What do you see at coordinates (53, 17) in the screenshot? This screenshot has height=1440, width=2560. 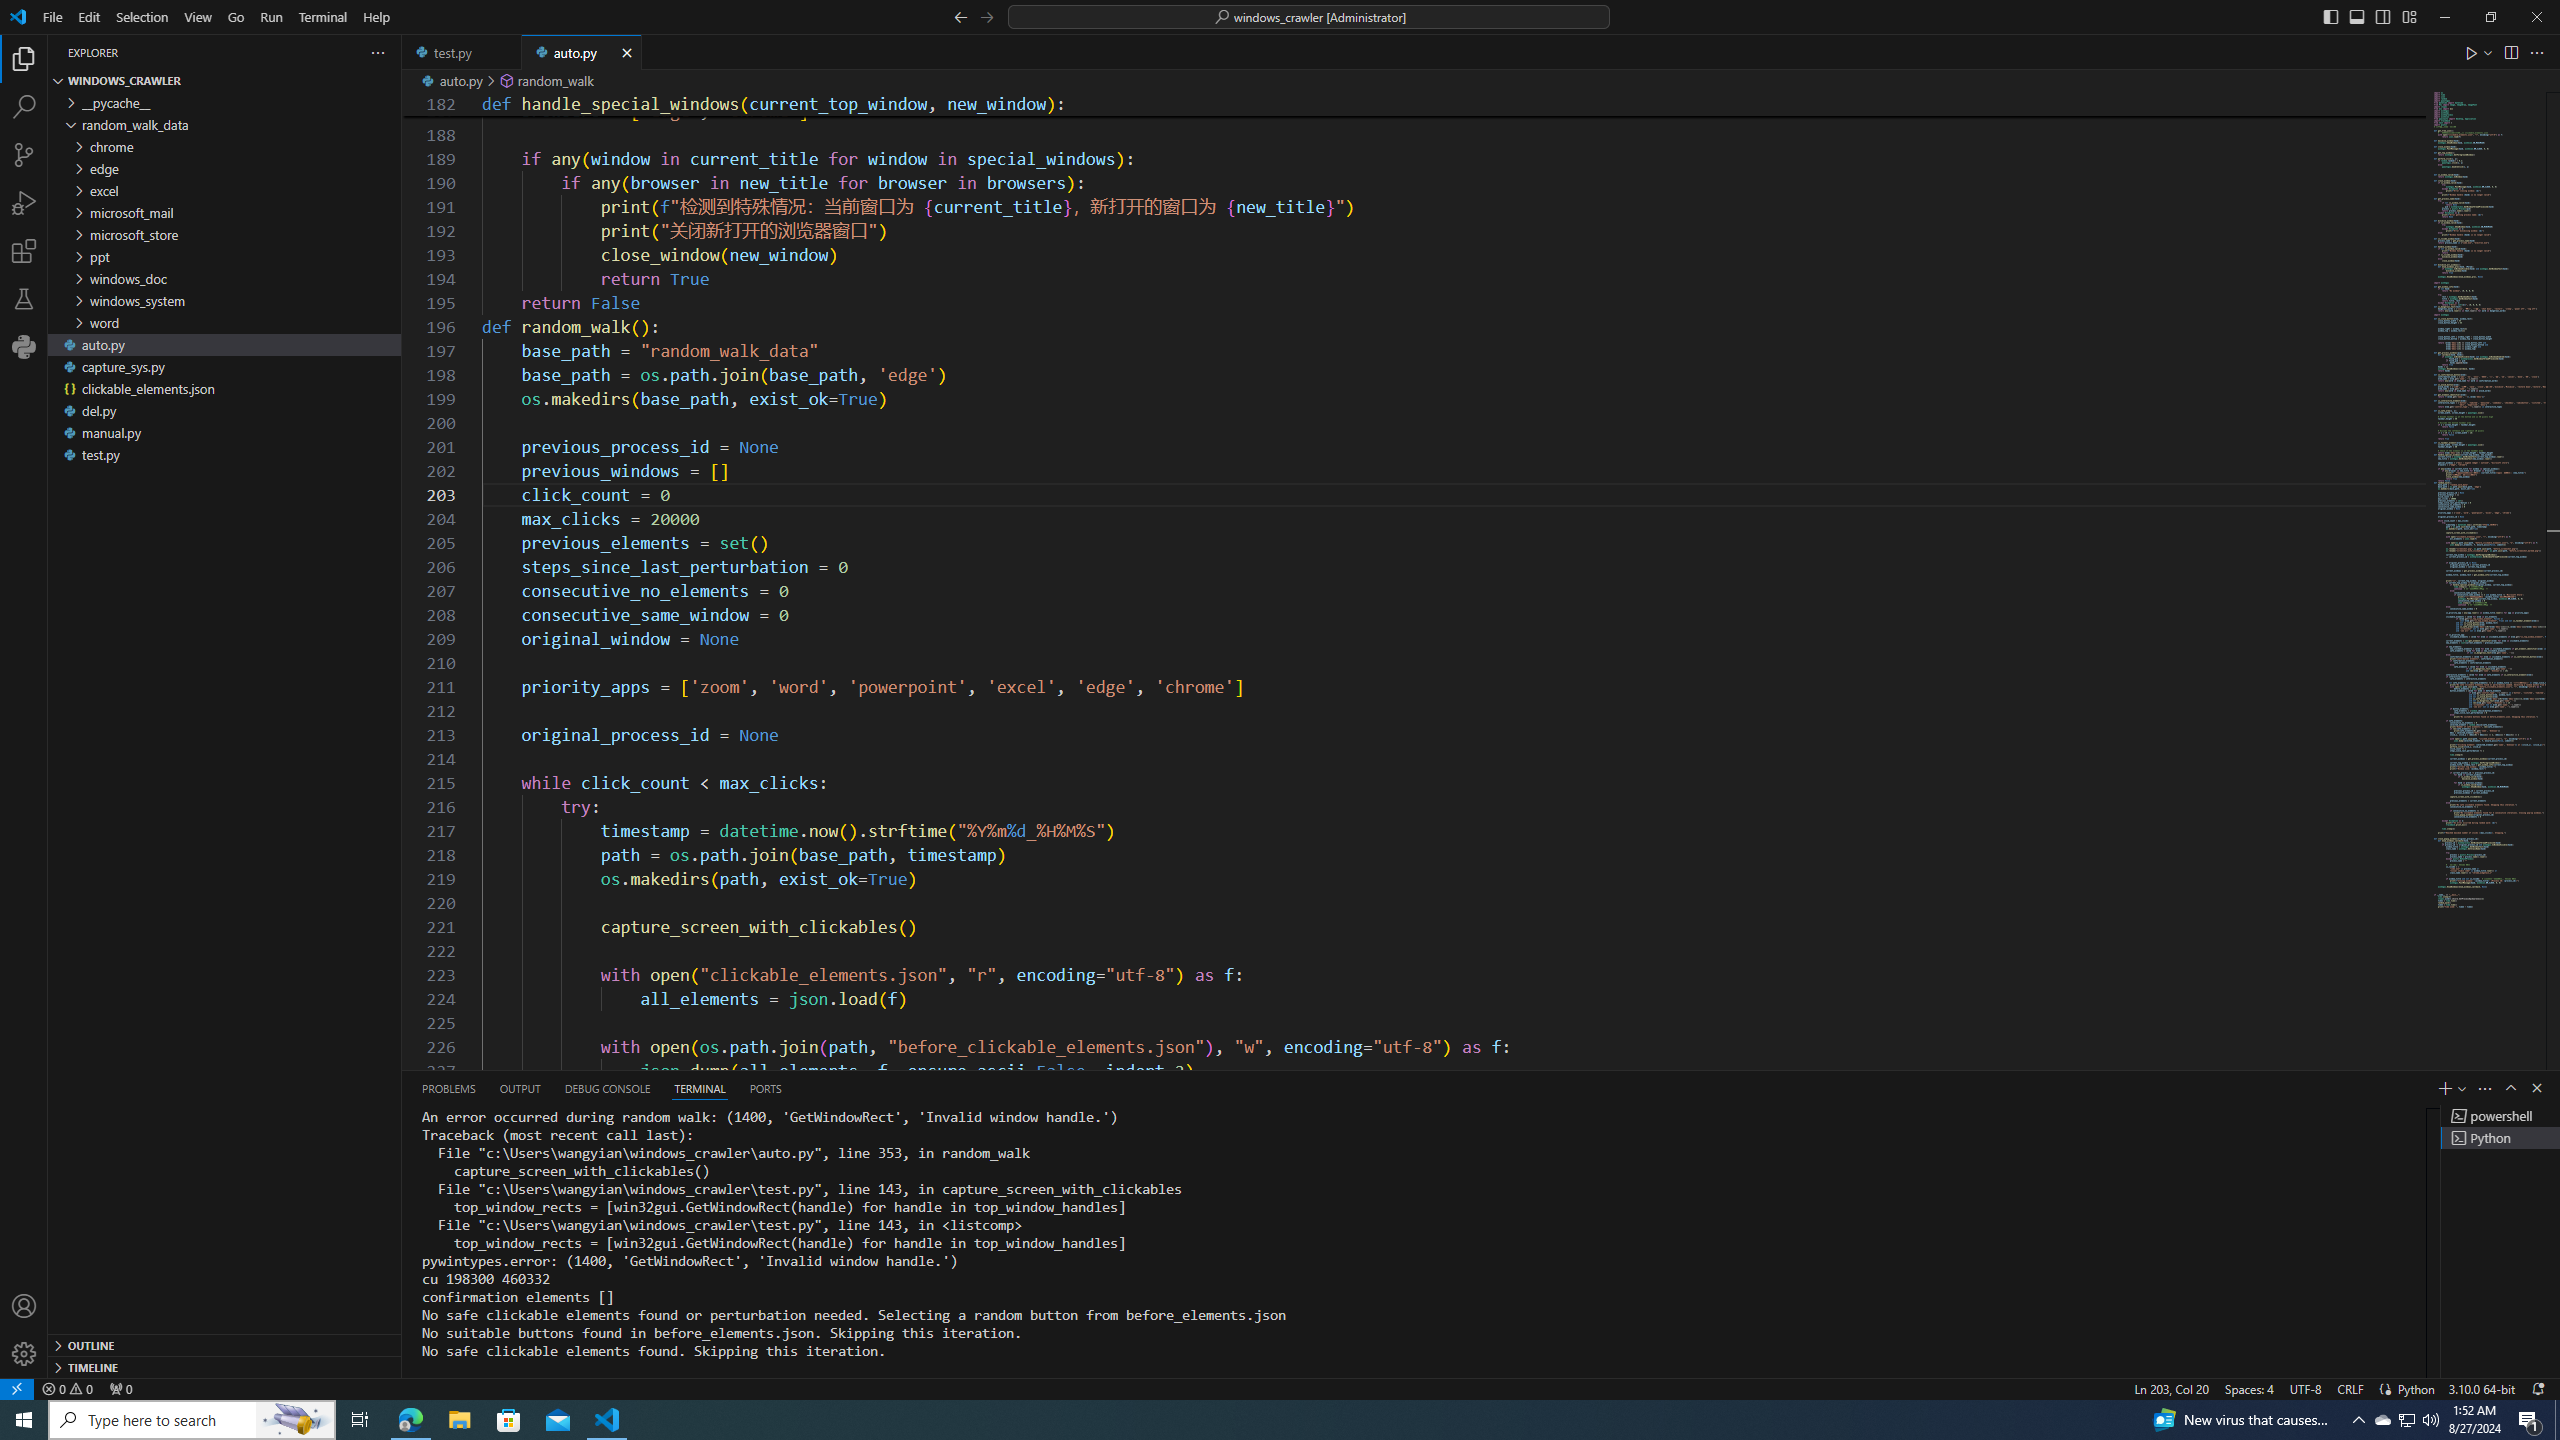 I see `File` at bounding box center [53, 17].